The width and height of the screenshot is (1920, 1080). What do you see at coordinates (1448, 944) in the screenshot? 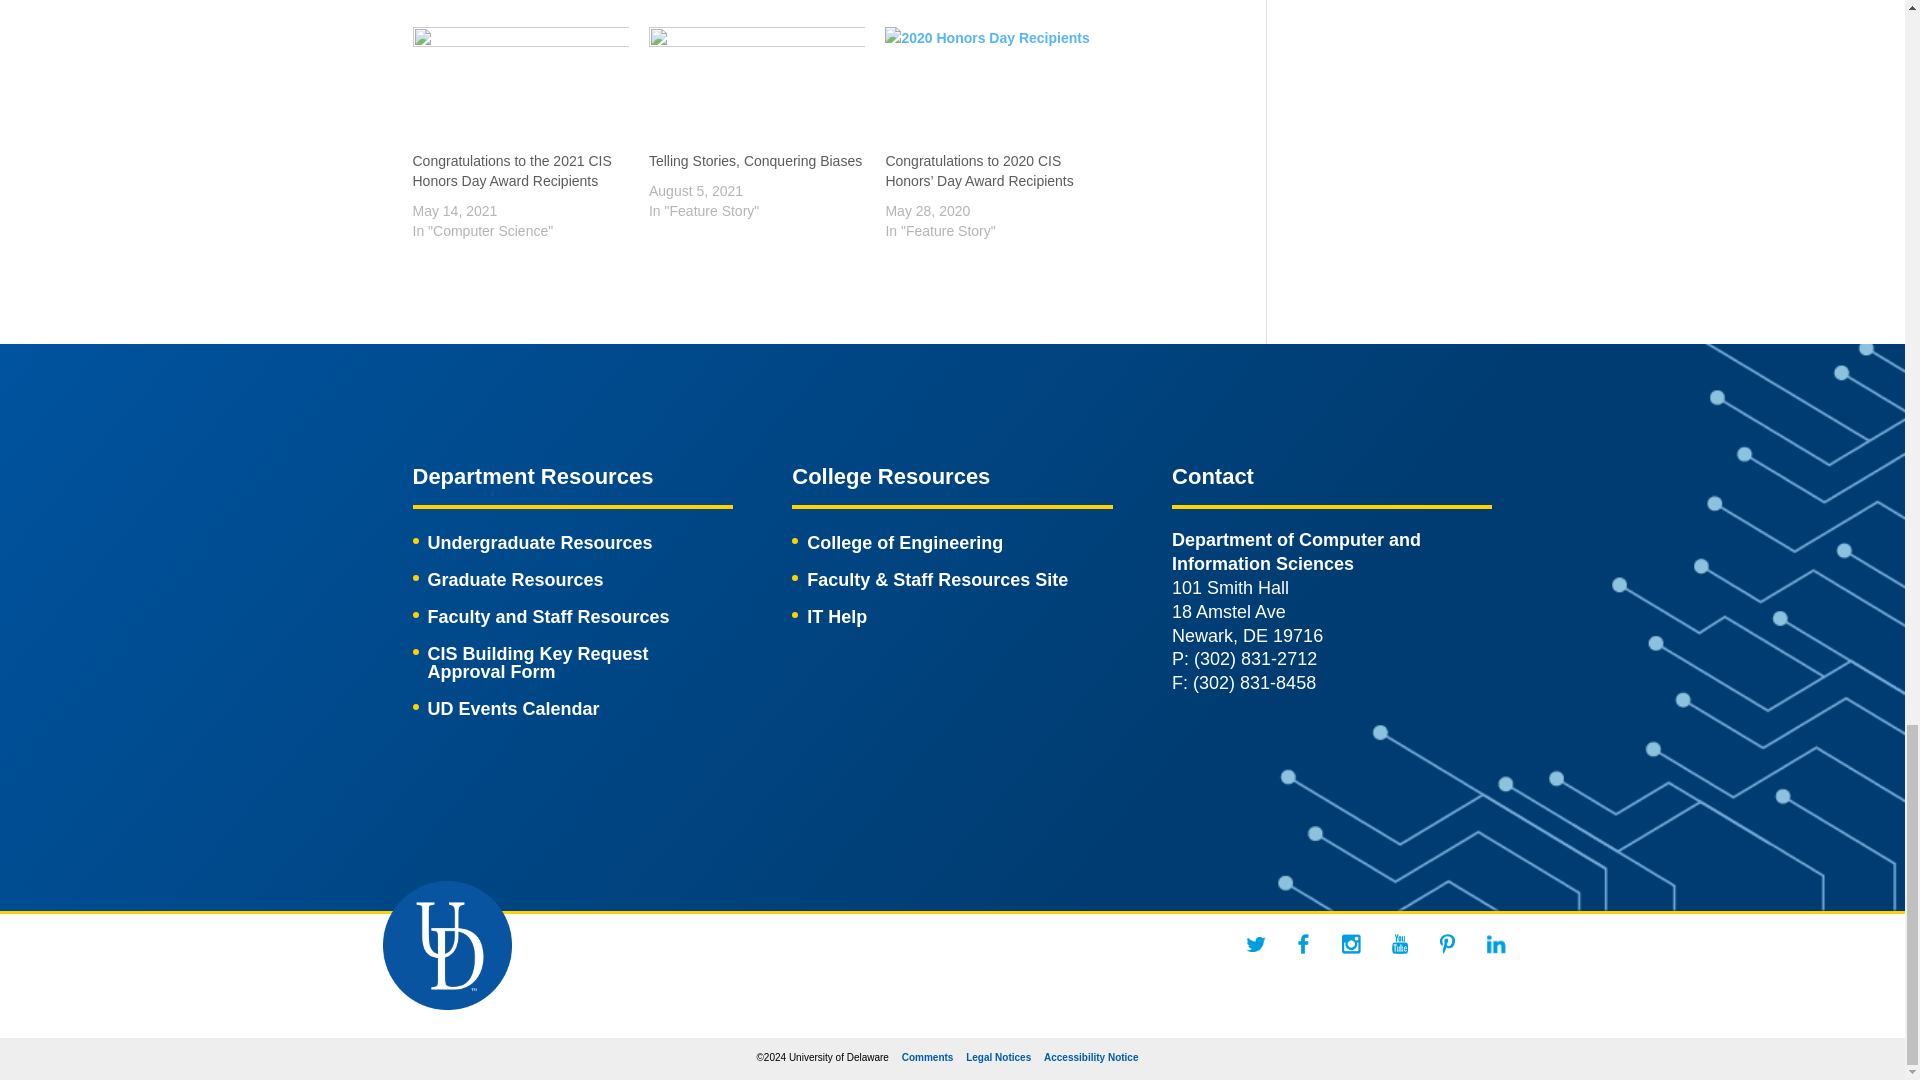
I see `Pinterest` at bounding box center [1448, 944].